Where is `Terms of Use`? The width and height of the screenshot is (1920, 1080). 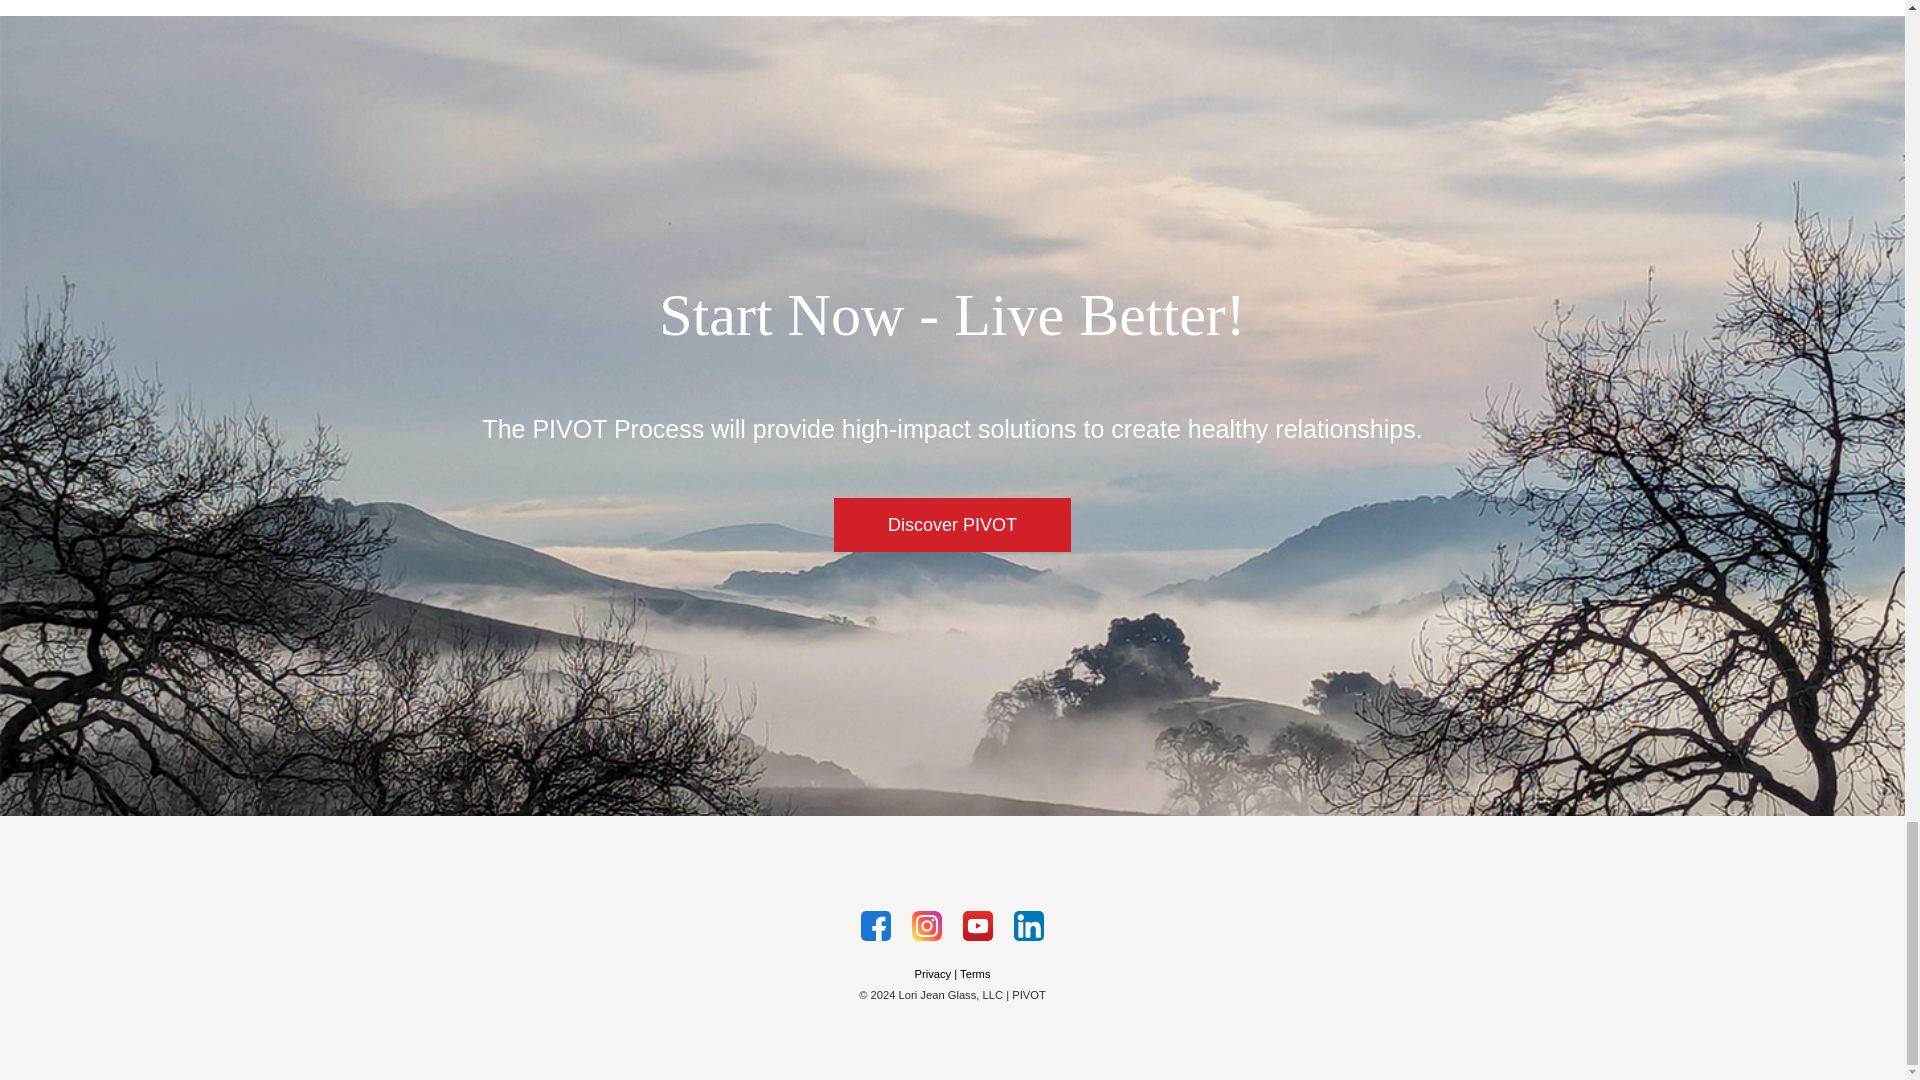
Terms of Use is located at coordinates (975, 973).